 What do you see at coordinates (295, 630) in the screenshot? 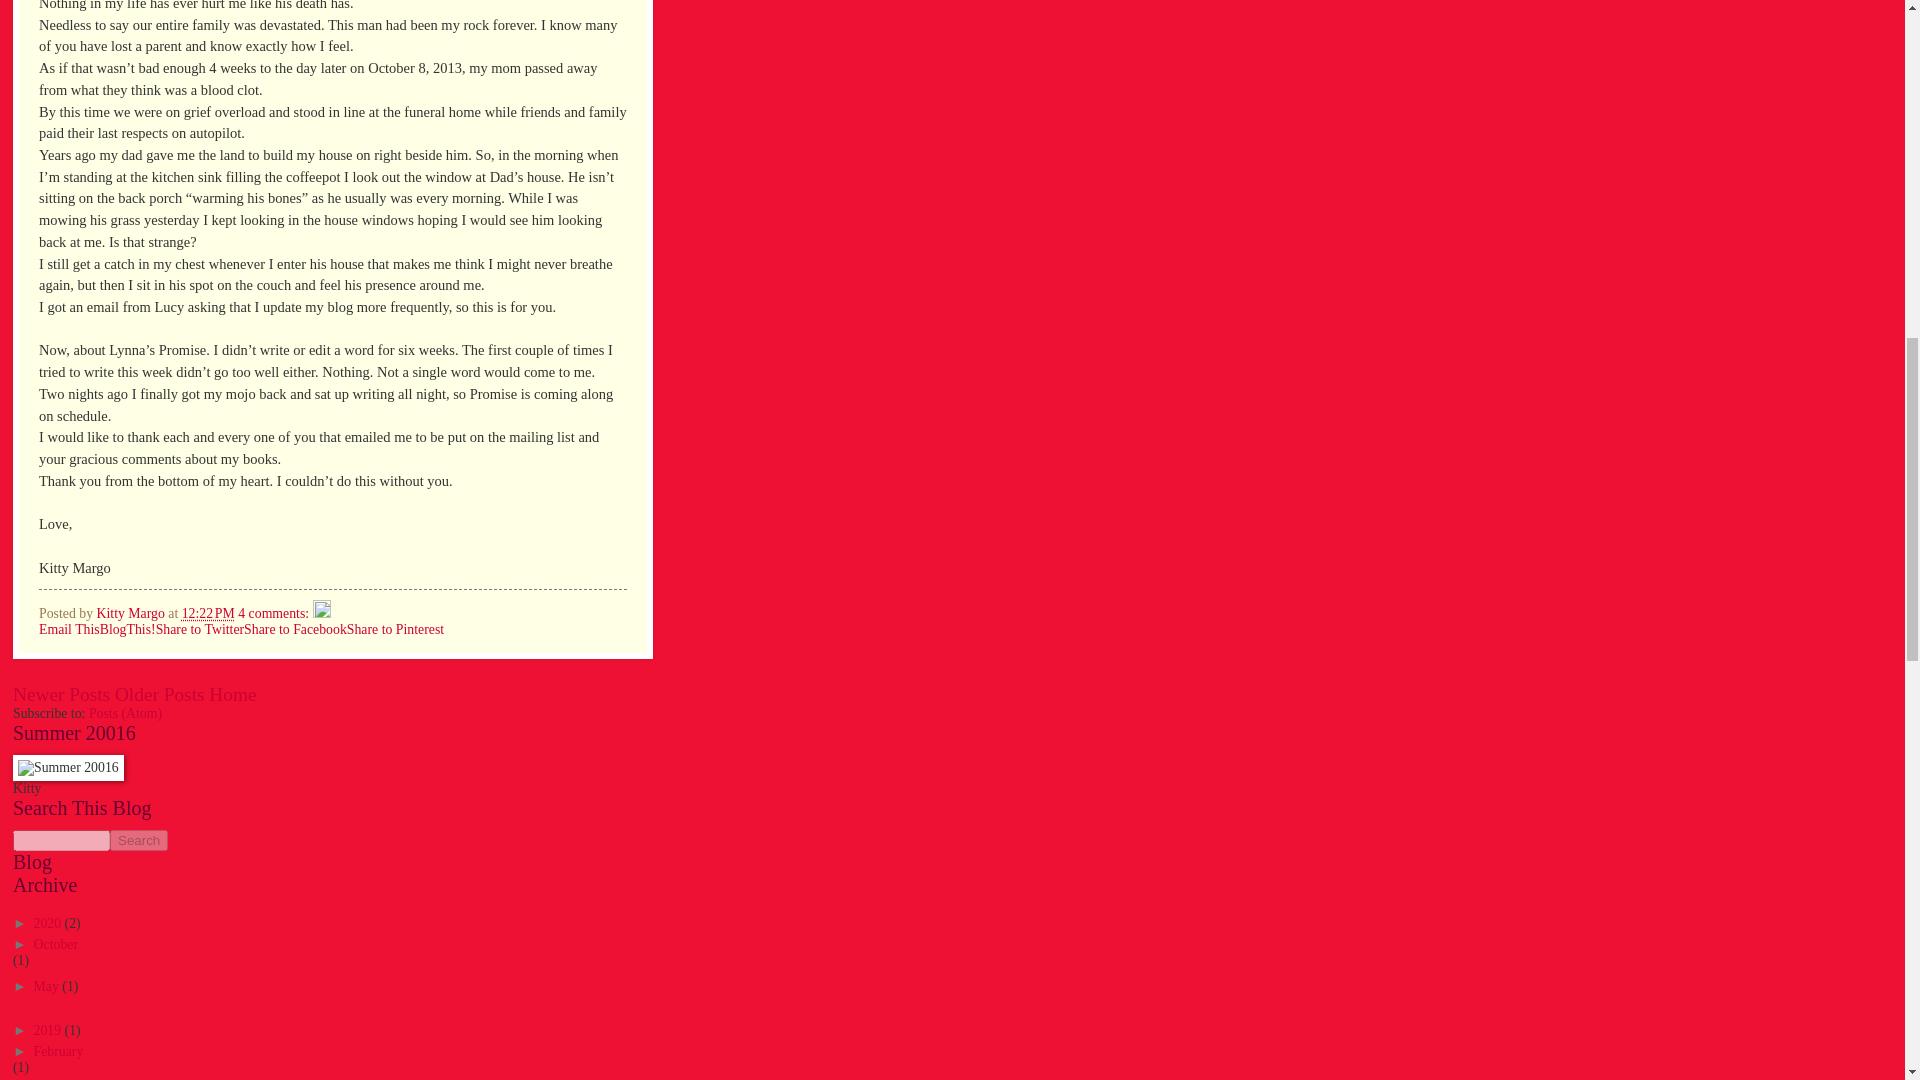
I see `Share to Facebook` at bounding box center [295, 630].